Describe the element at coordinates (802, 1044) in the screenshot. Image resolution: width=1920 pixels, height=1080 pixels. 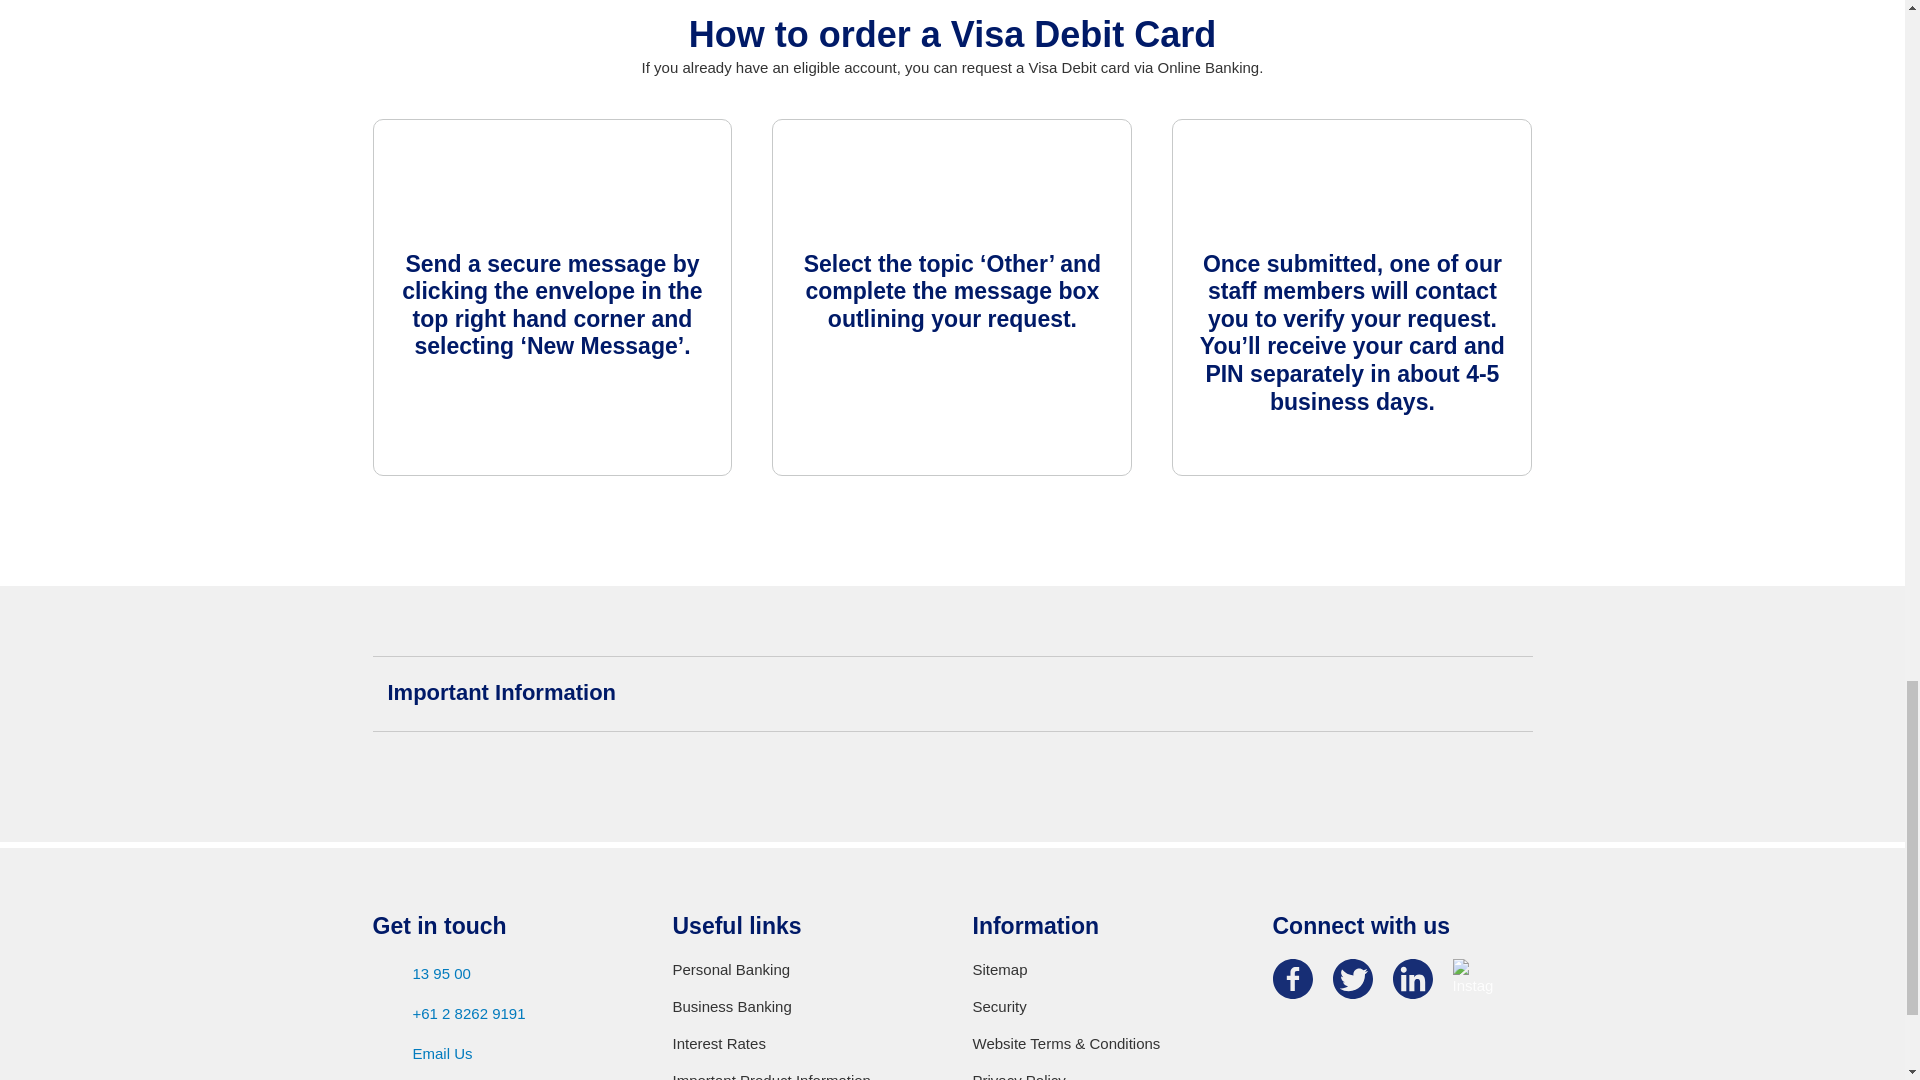
I see `Interest Rates` at that location.